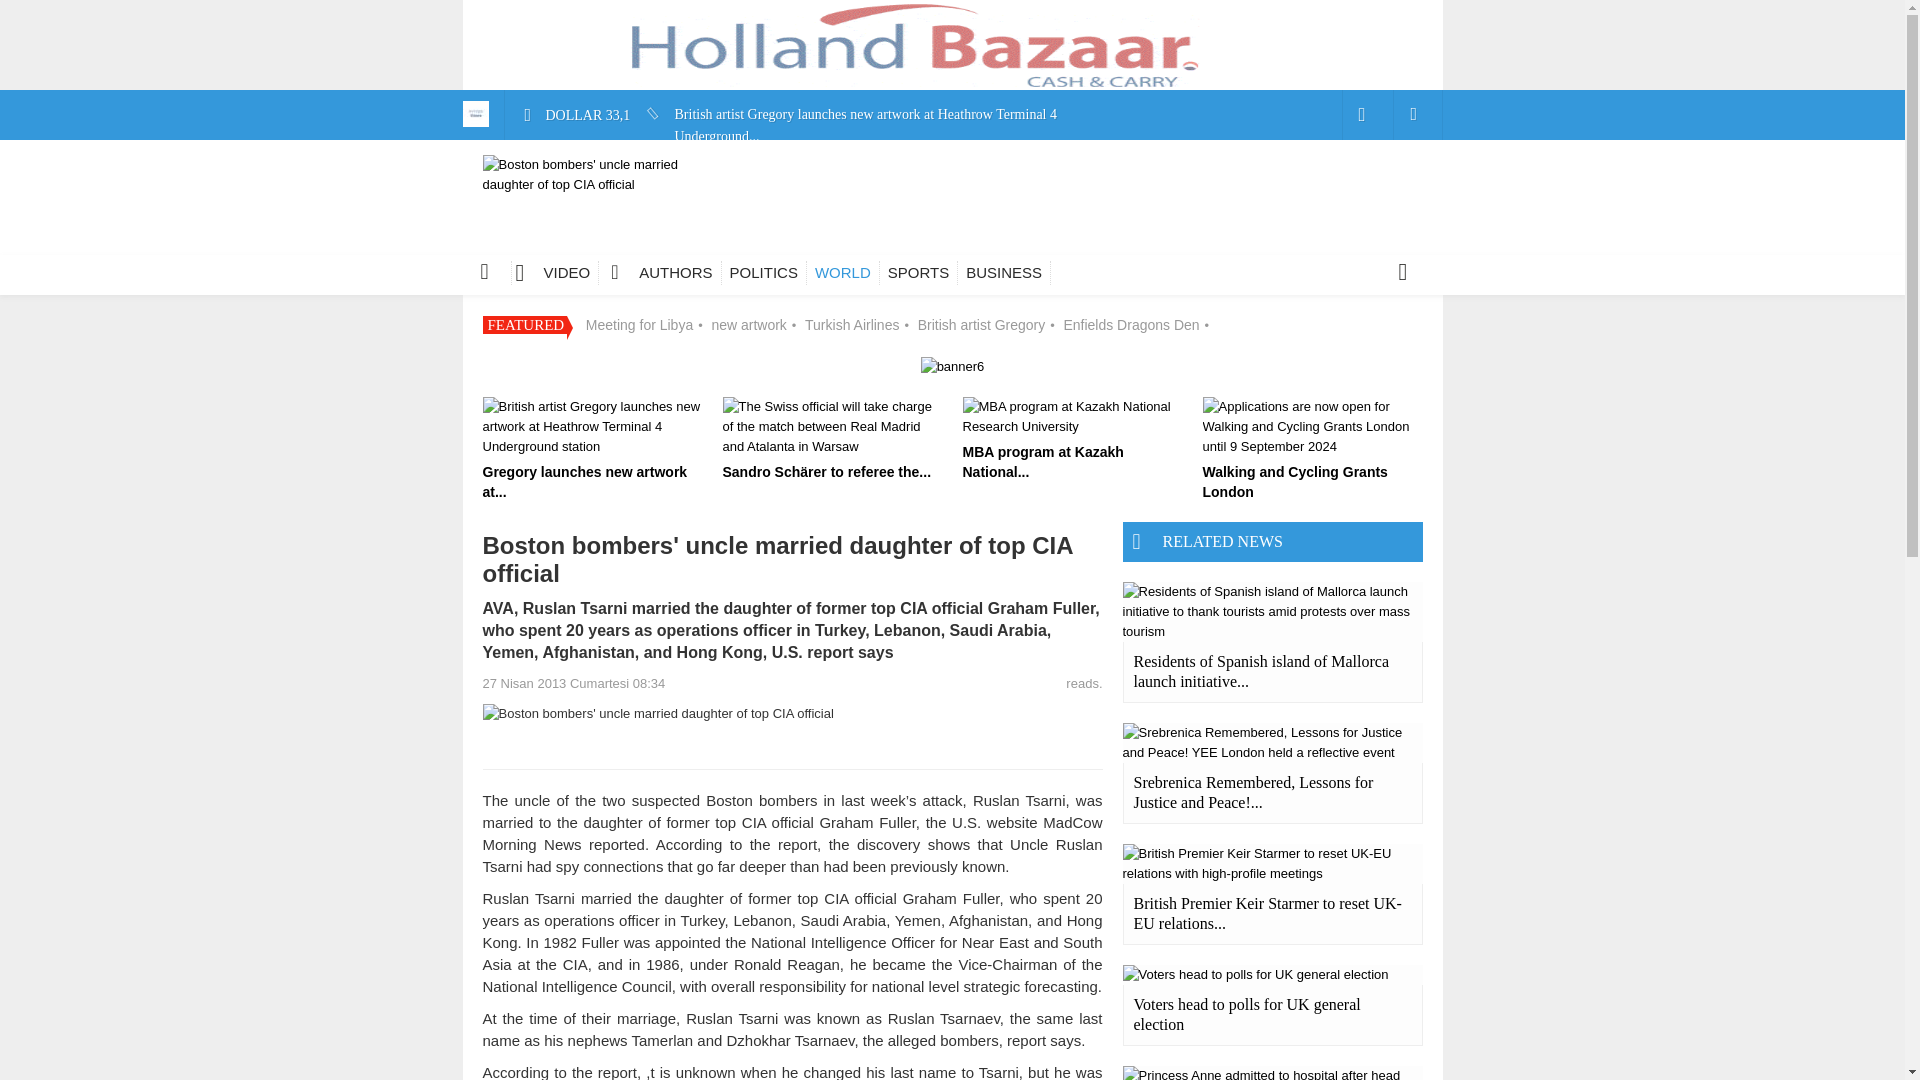 This screenshot has width=1920, height=1080. I want to click on MBA program at Kazakh National Research University, so click(814, 216).